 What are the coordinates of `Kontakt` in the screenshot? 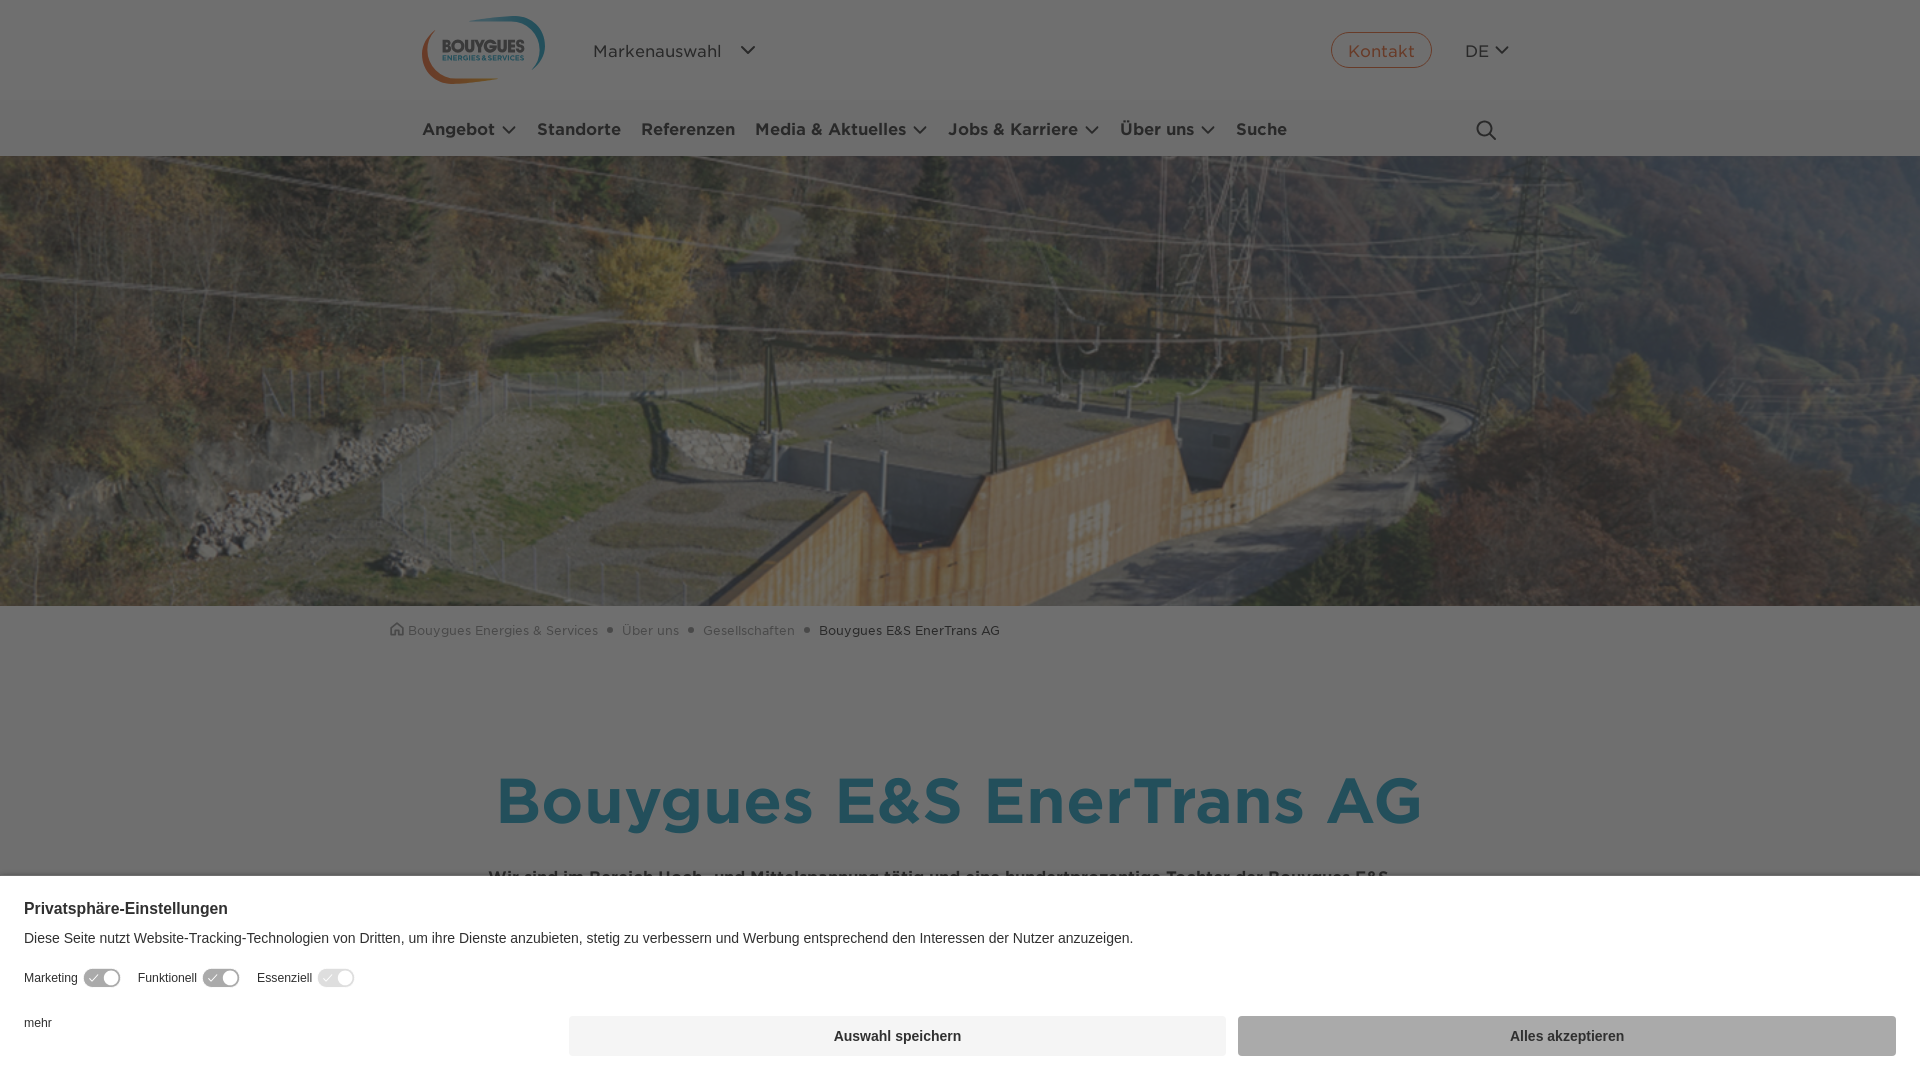 It's located at (1382, 50).